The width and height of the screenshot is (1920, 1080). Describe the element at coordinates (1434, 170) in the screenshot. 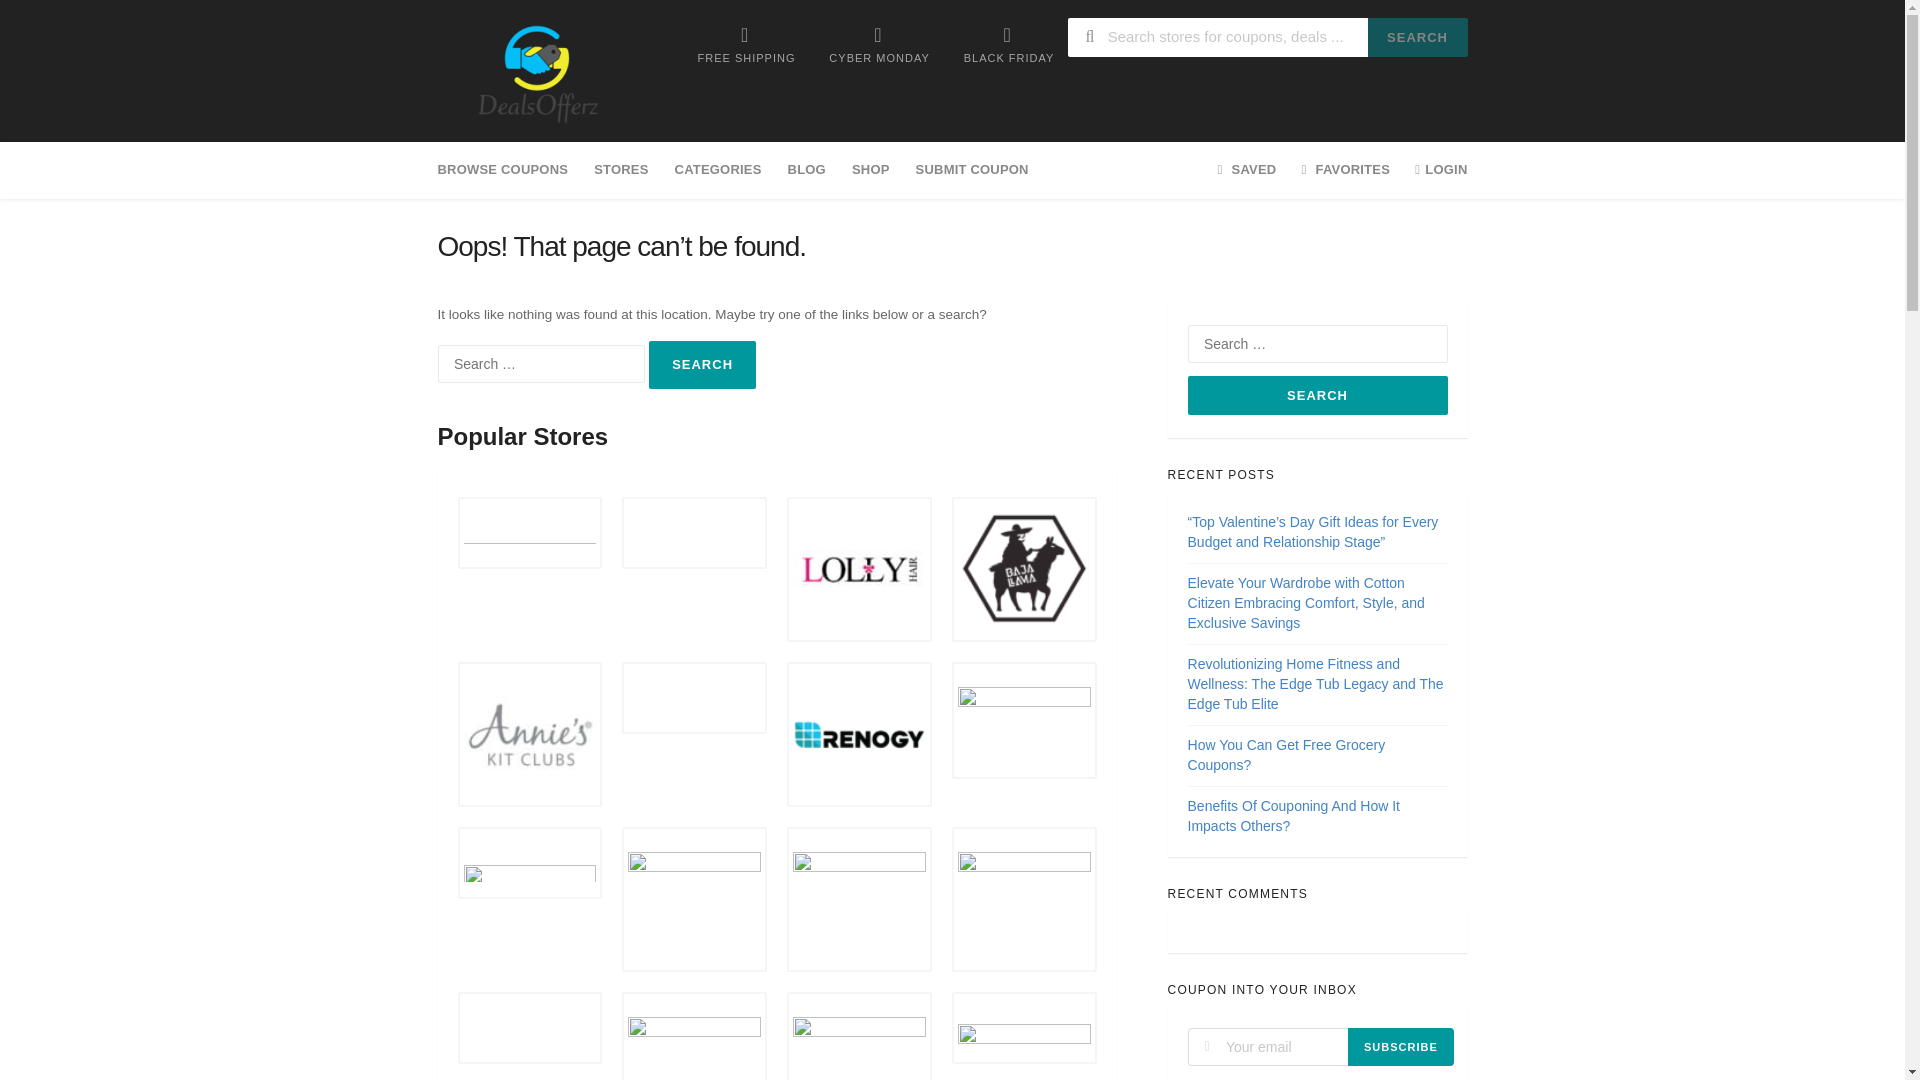

I see `LOGIN` at that location.